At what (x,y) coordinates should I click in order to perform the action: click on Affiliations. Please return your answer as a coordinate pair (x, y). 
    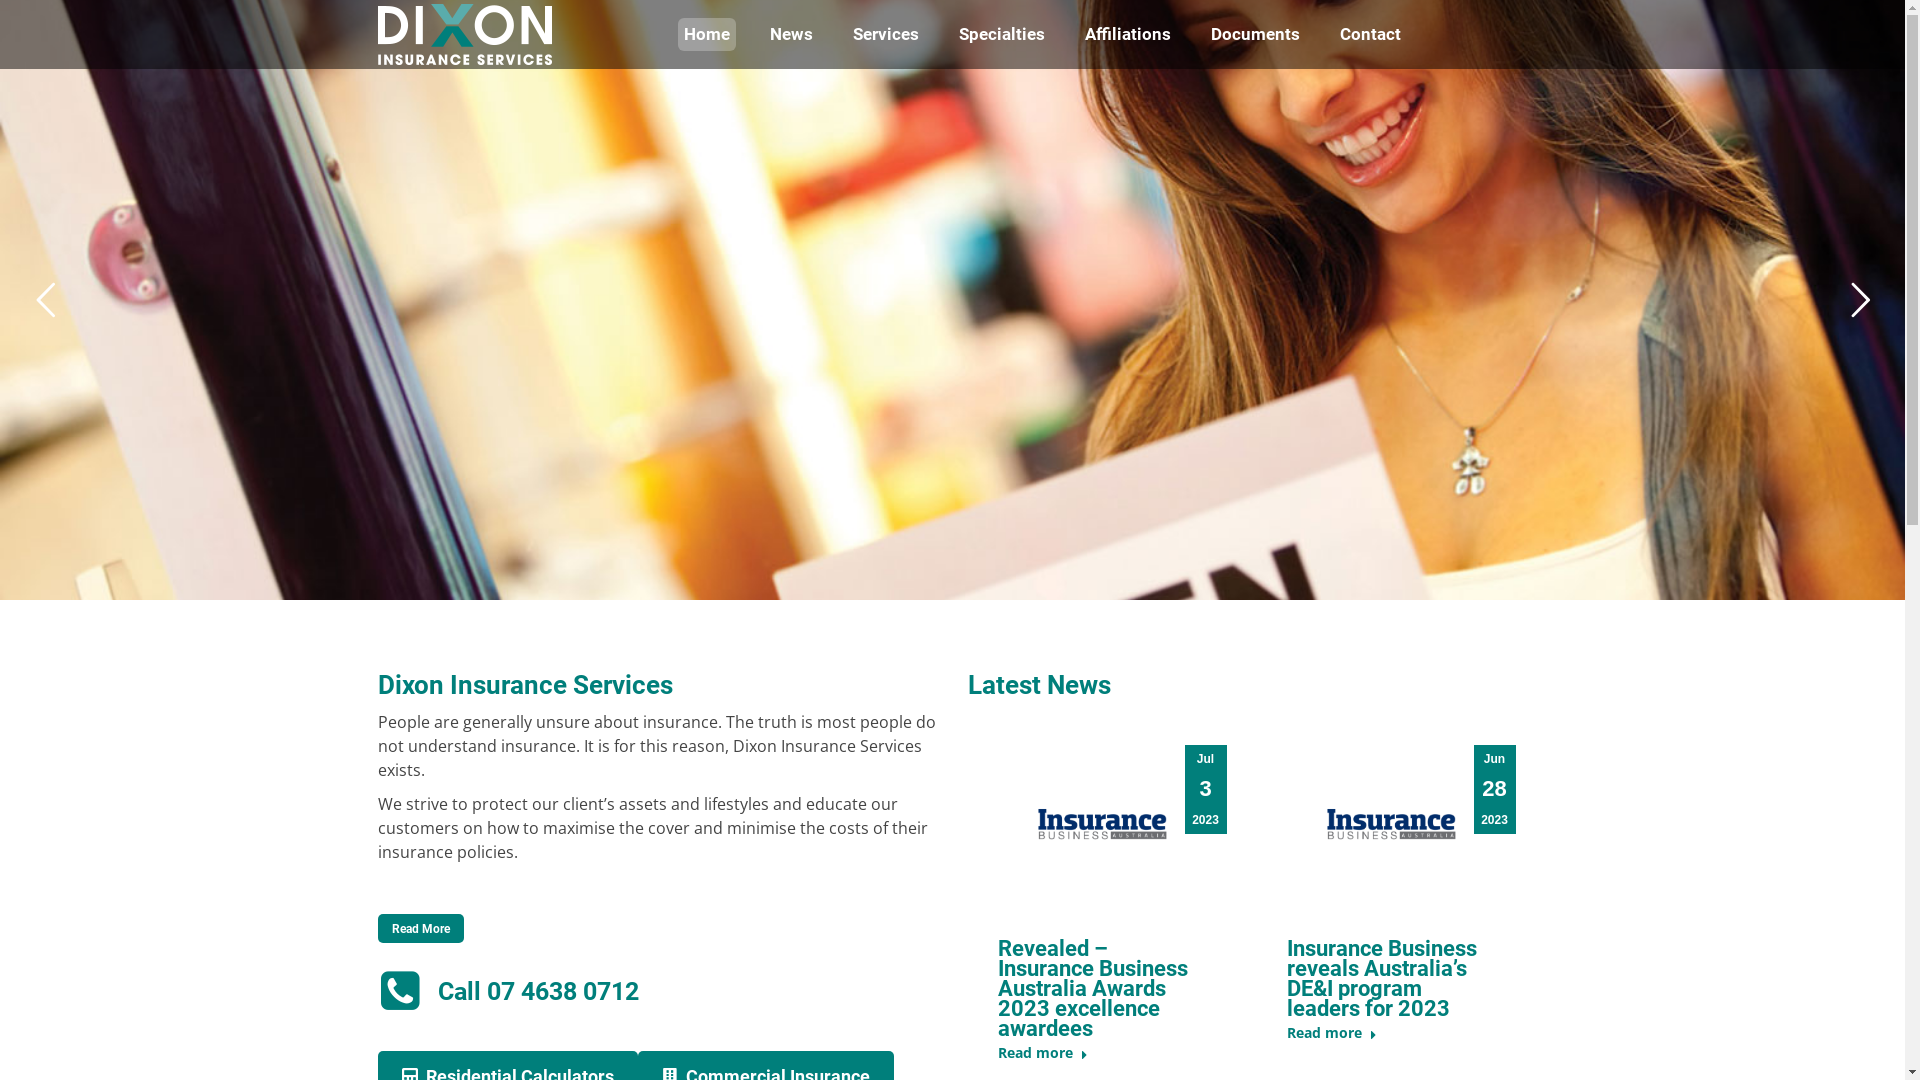
    Looking at the image, I should click on (1127, 34).